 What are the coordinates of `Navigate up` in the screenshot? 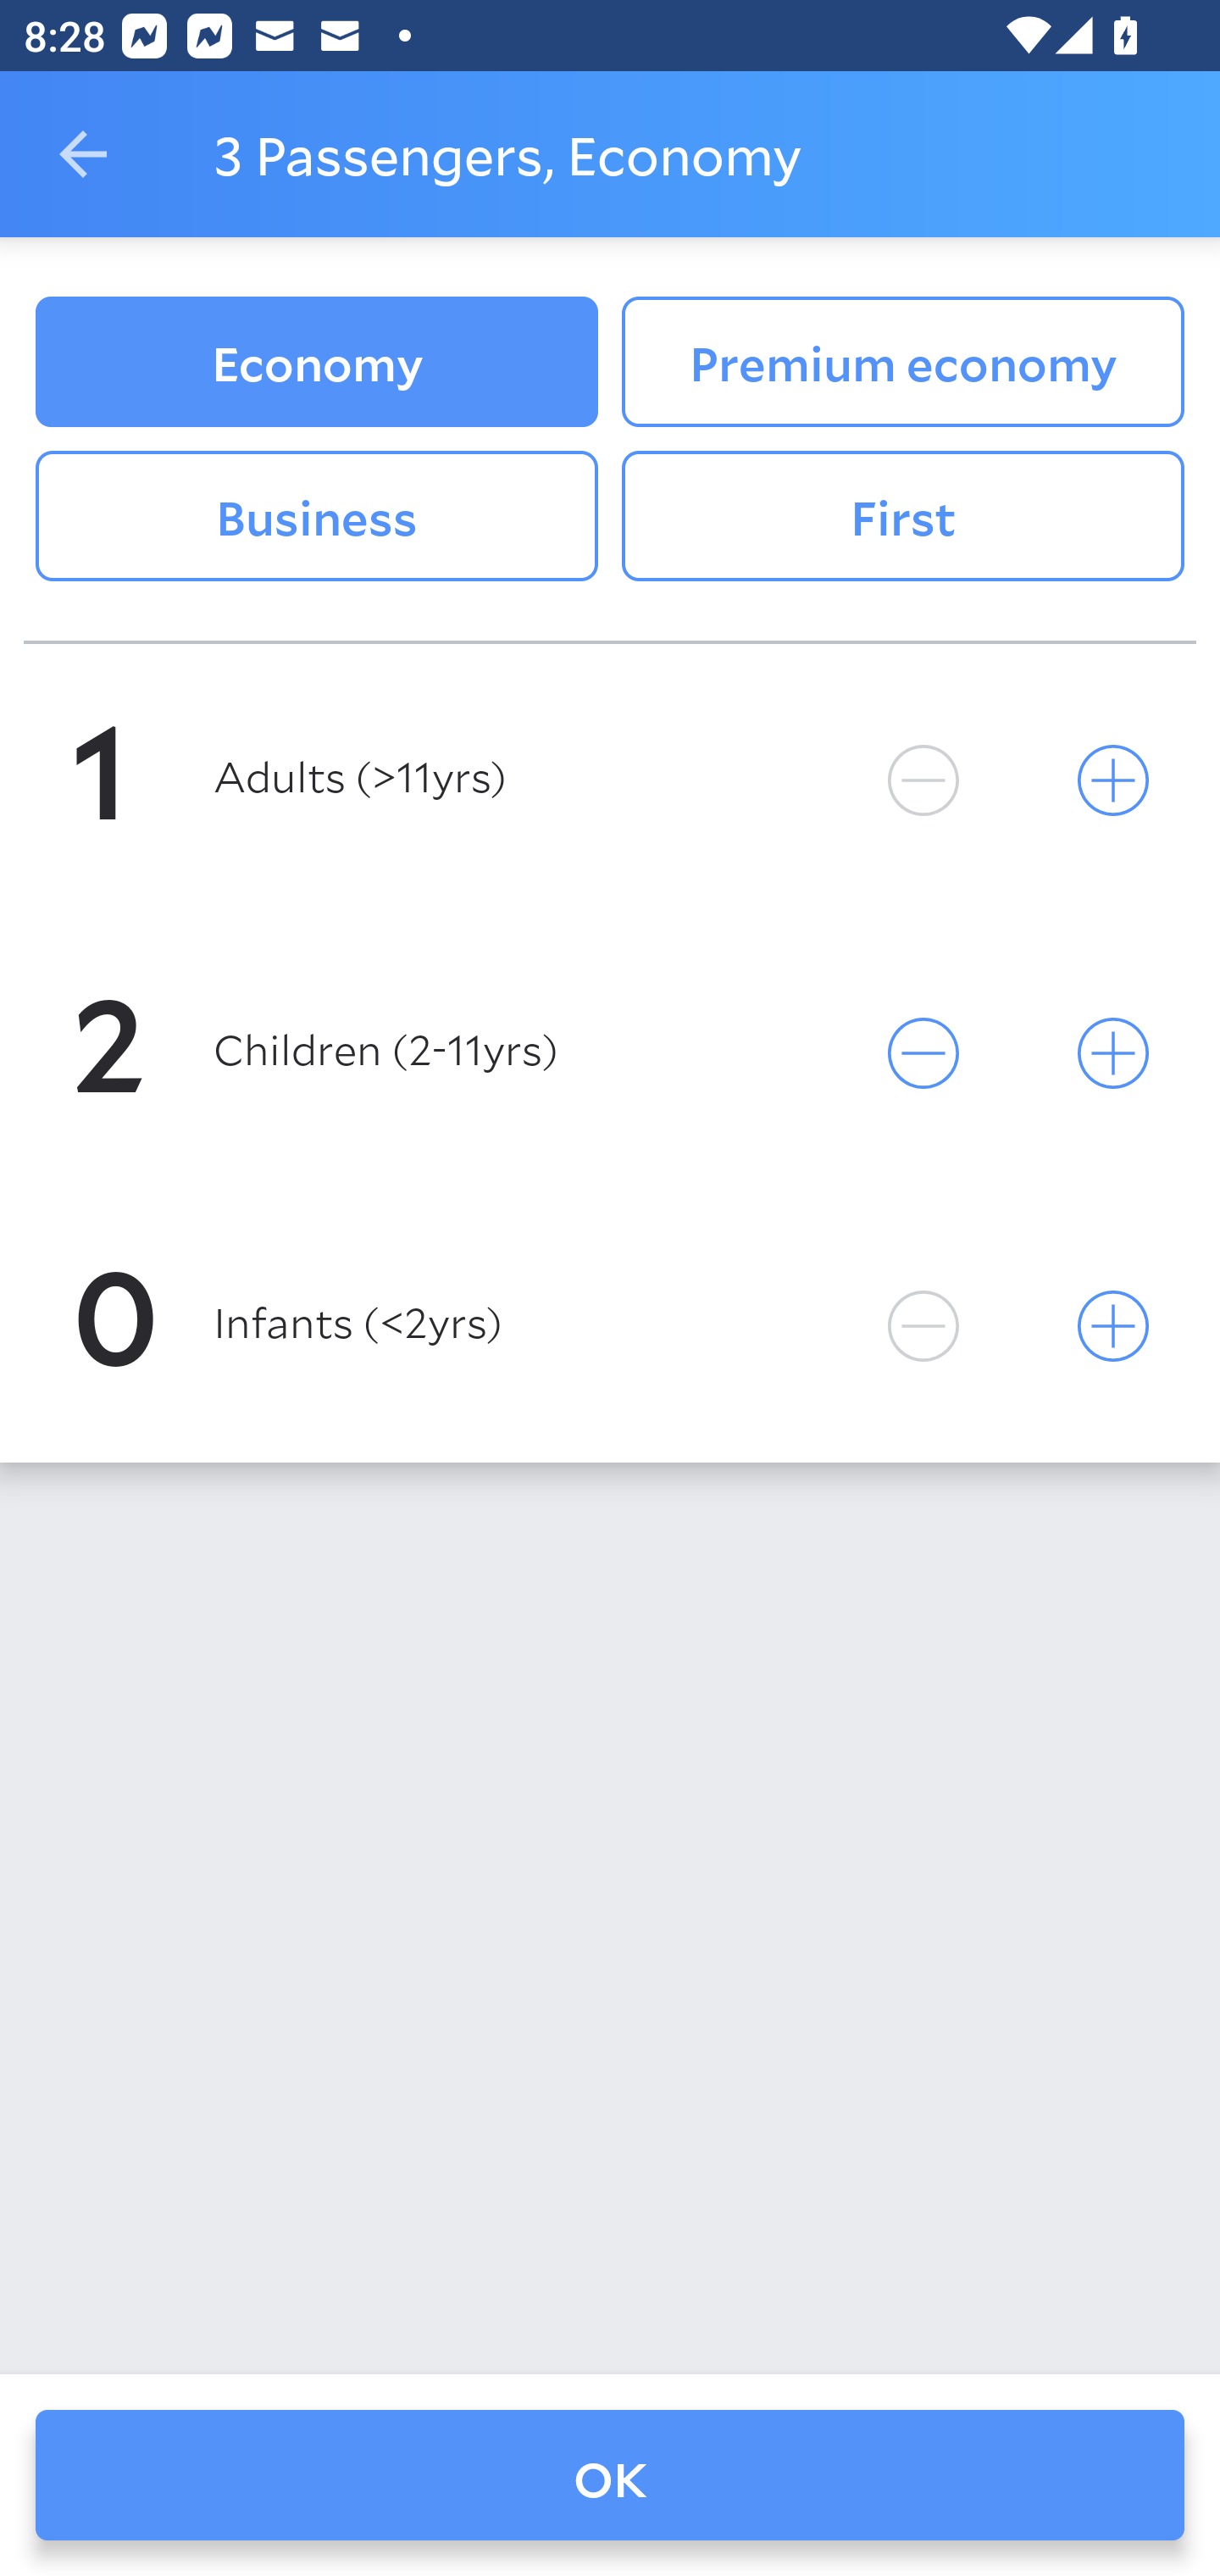 It's located at (83, 154).